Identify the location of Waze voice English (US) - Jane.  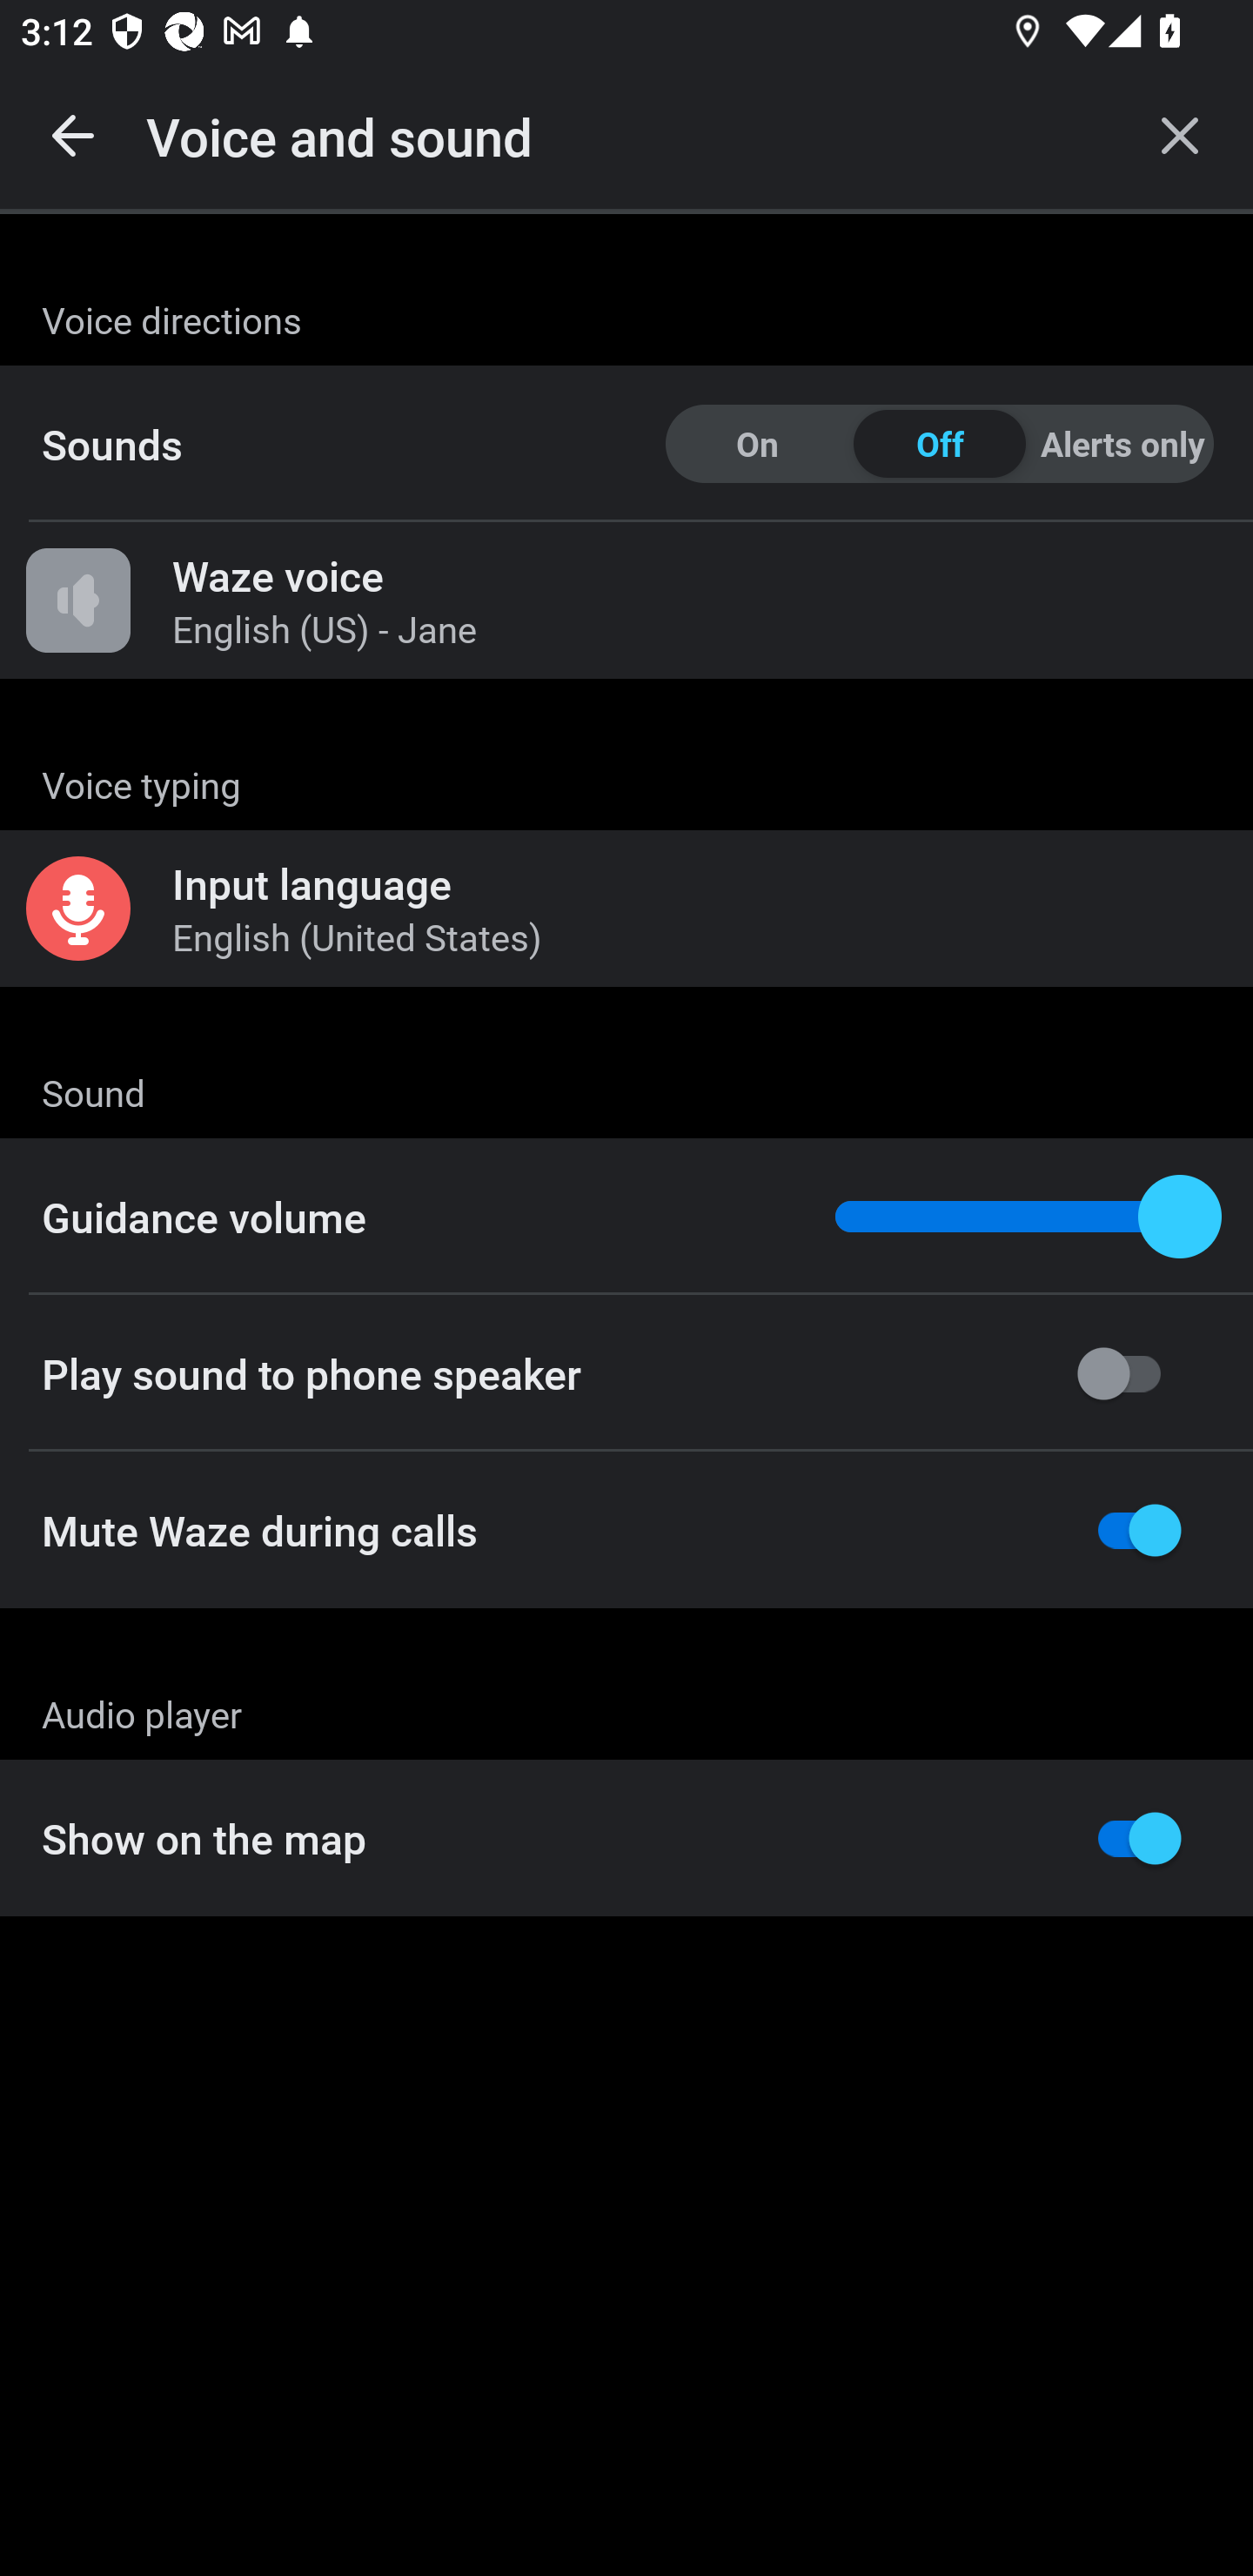
(626, 600).